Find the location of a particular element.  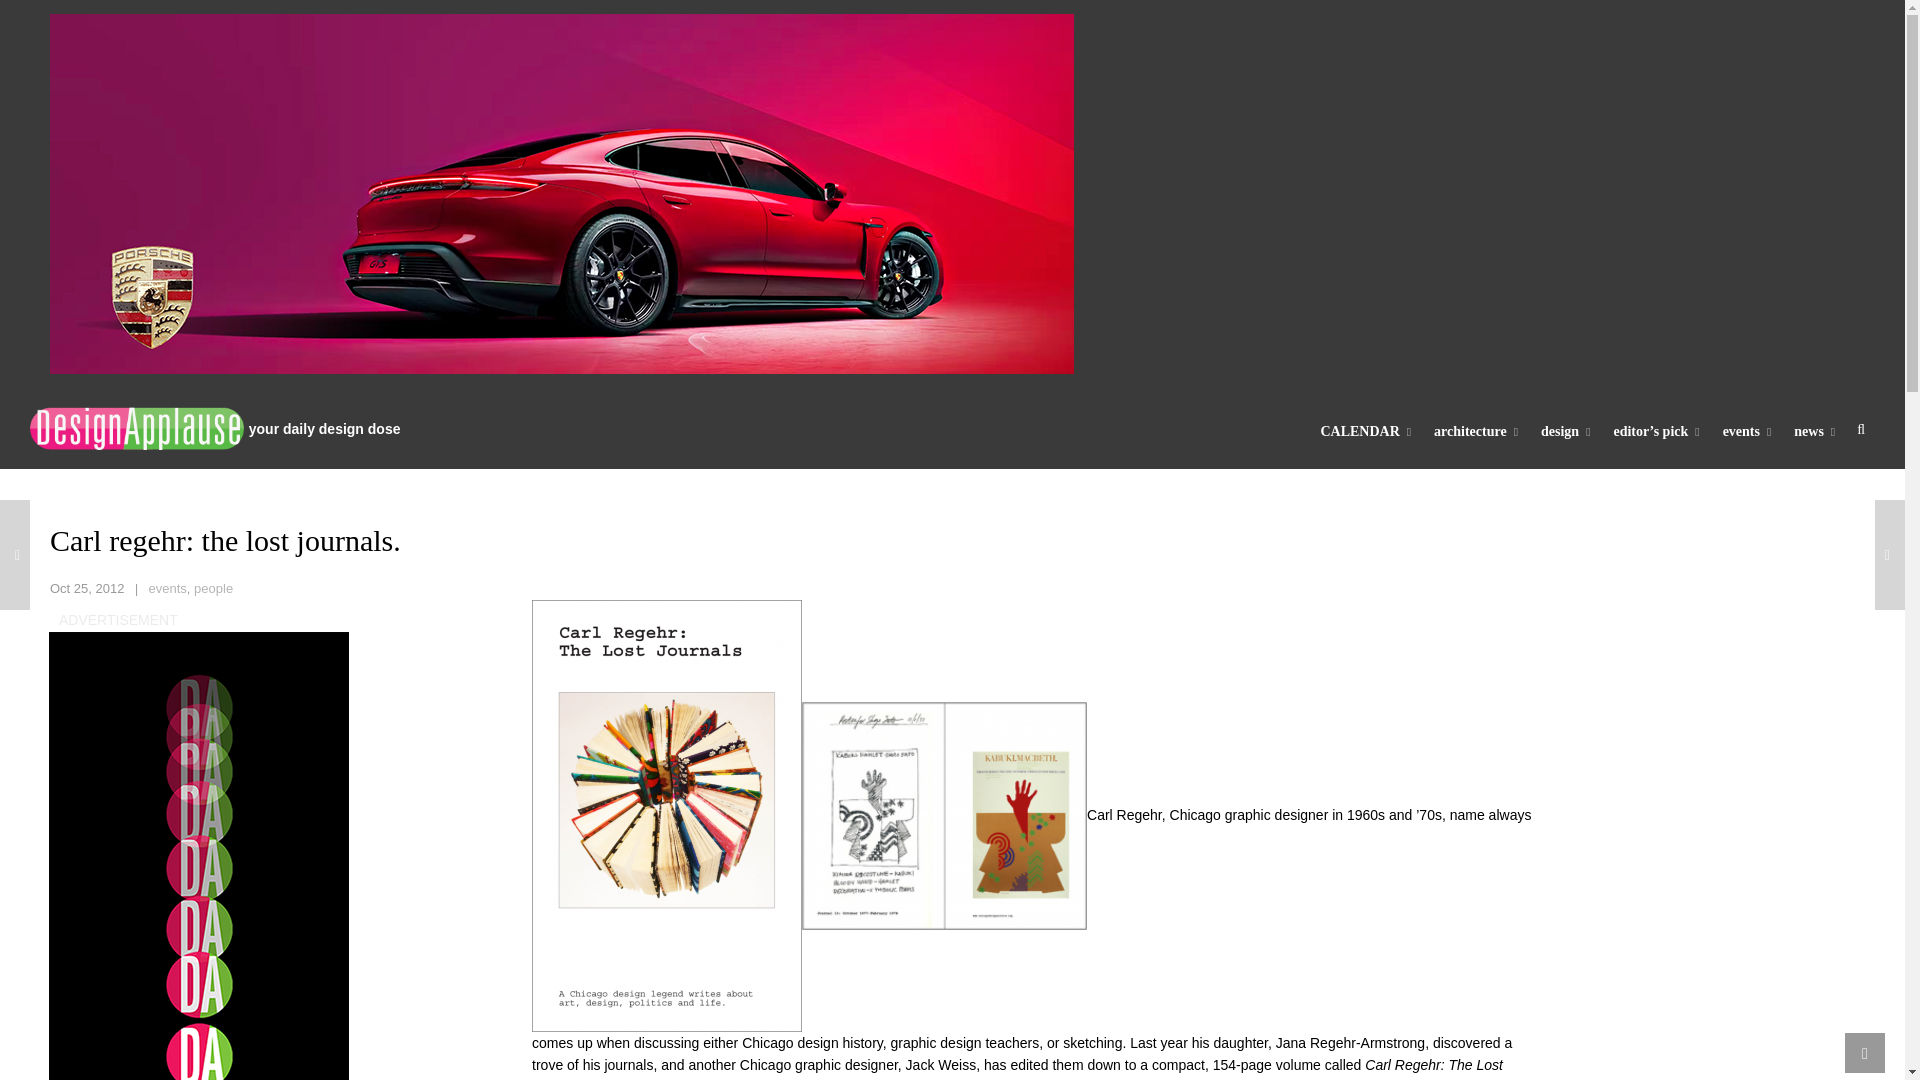

Regehr-Book-Cover1 is located at coordinates (666, 816).